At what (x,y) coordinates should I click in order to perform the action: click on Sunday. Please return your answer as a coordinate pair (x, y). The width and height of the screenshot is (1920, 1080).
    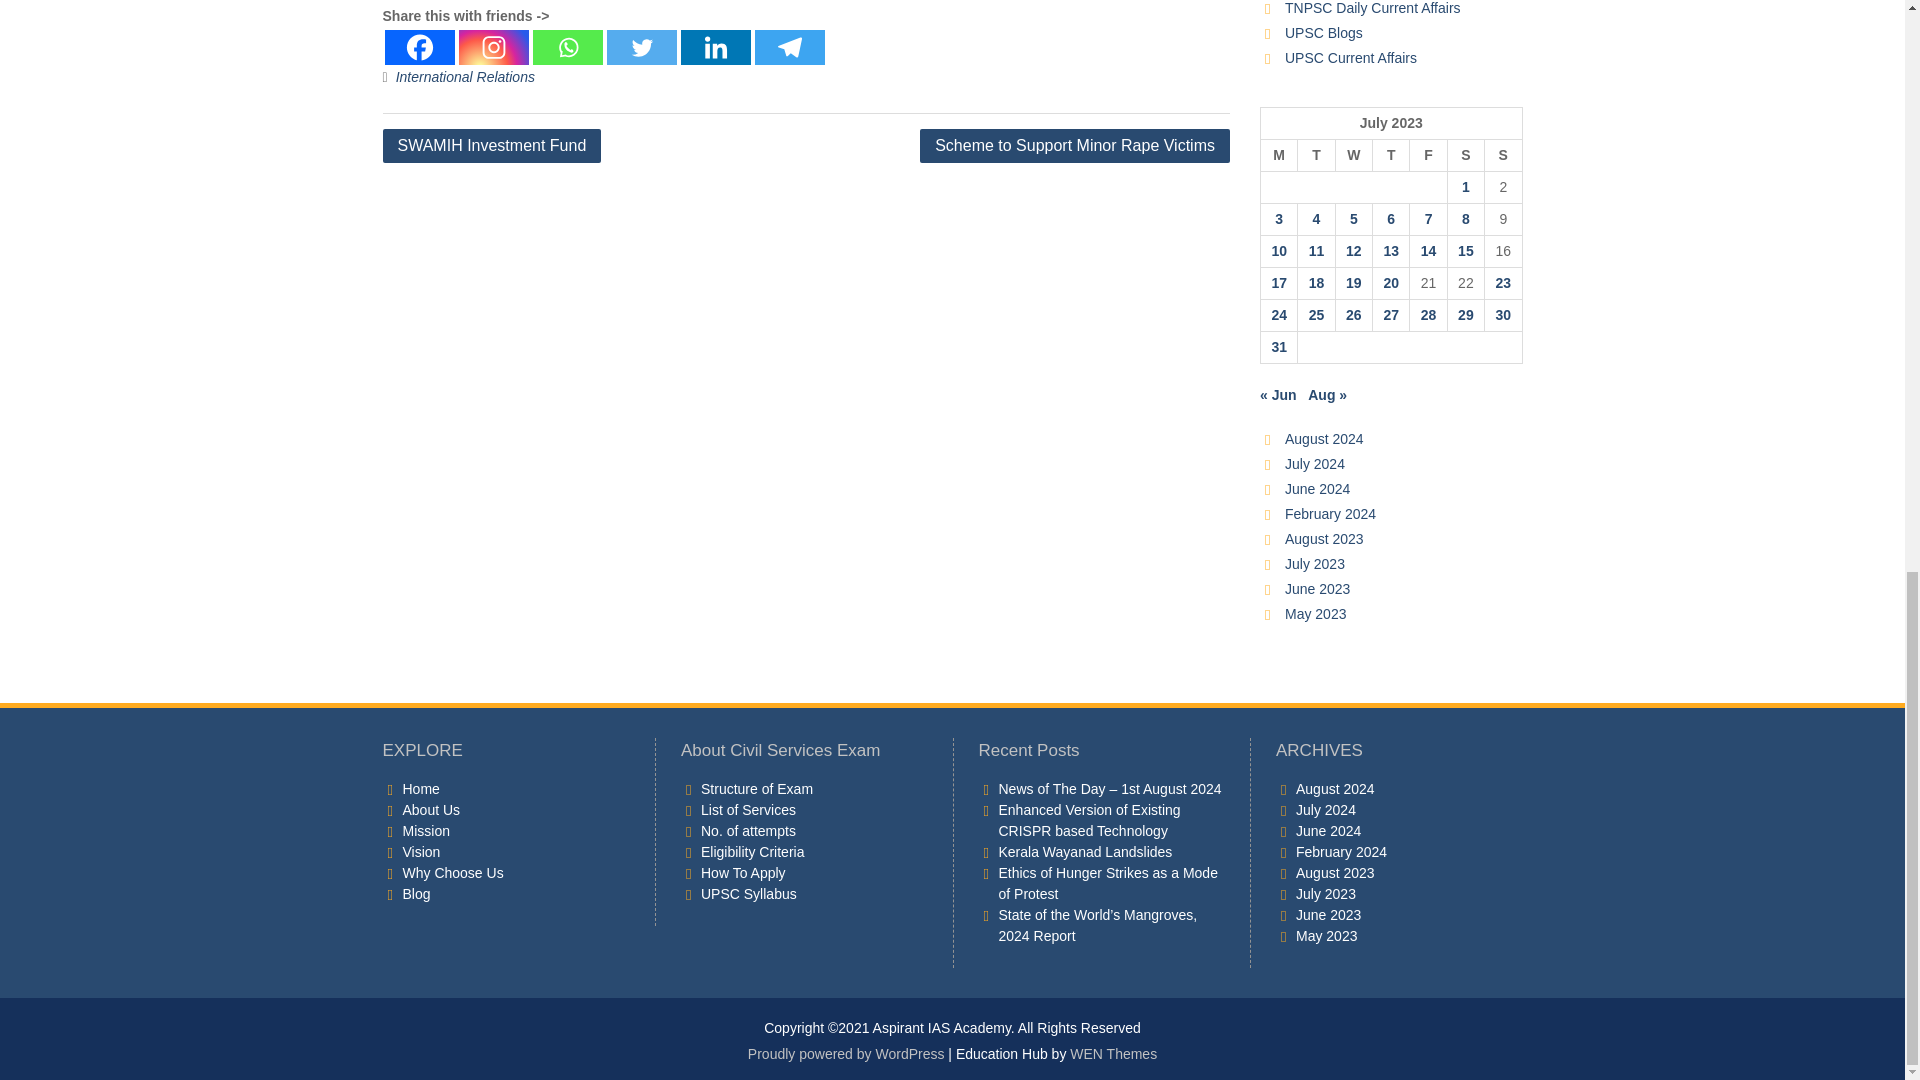
    Looking at the image, I should click on (1503, 156).